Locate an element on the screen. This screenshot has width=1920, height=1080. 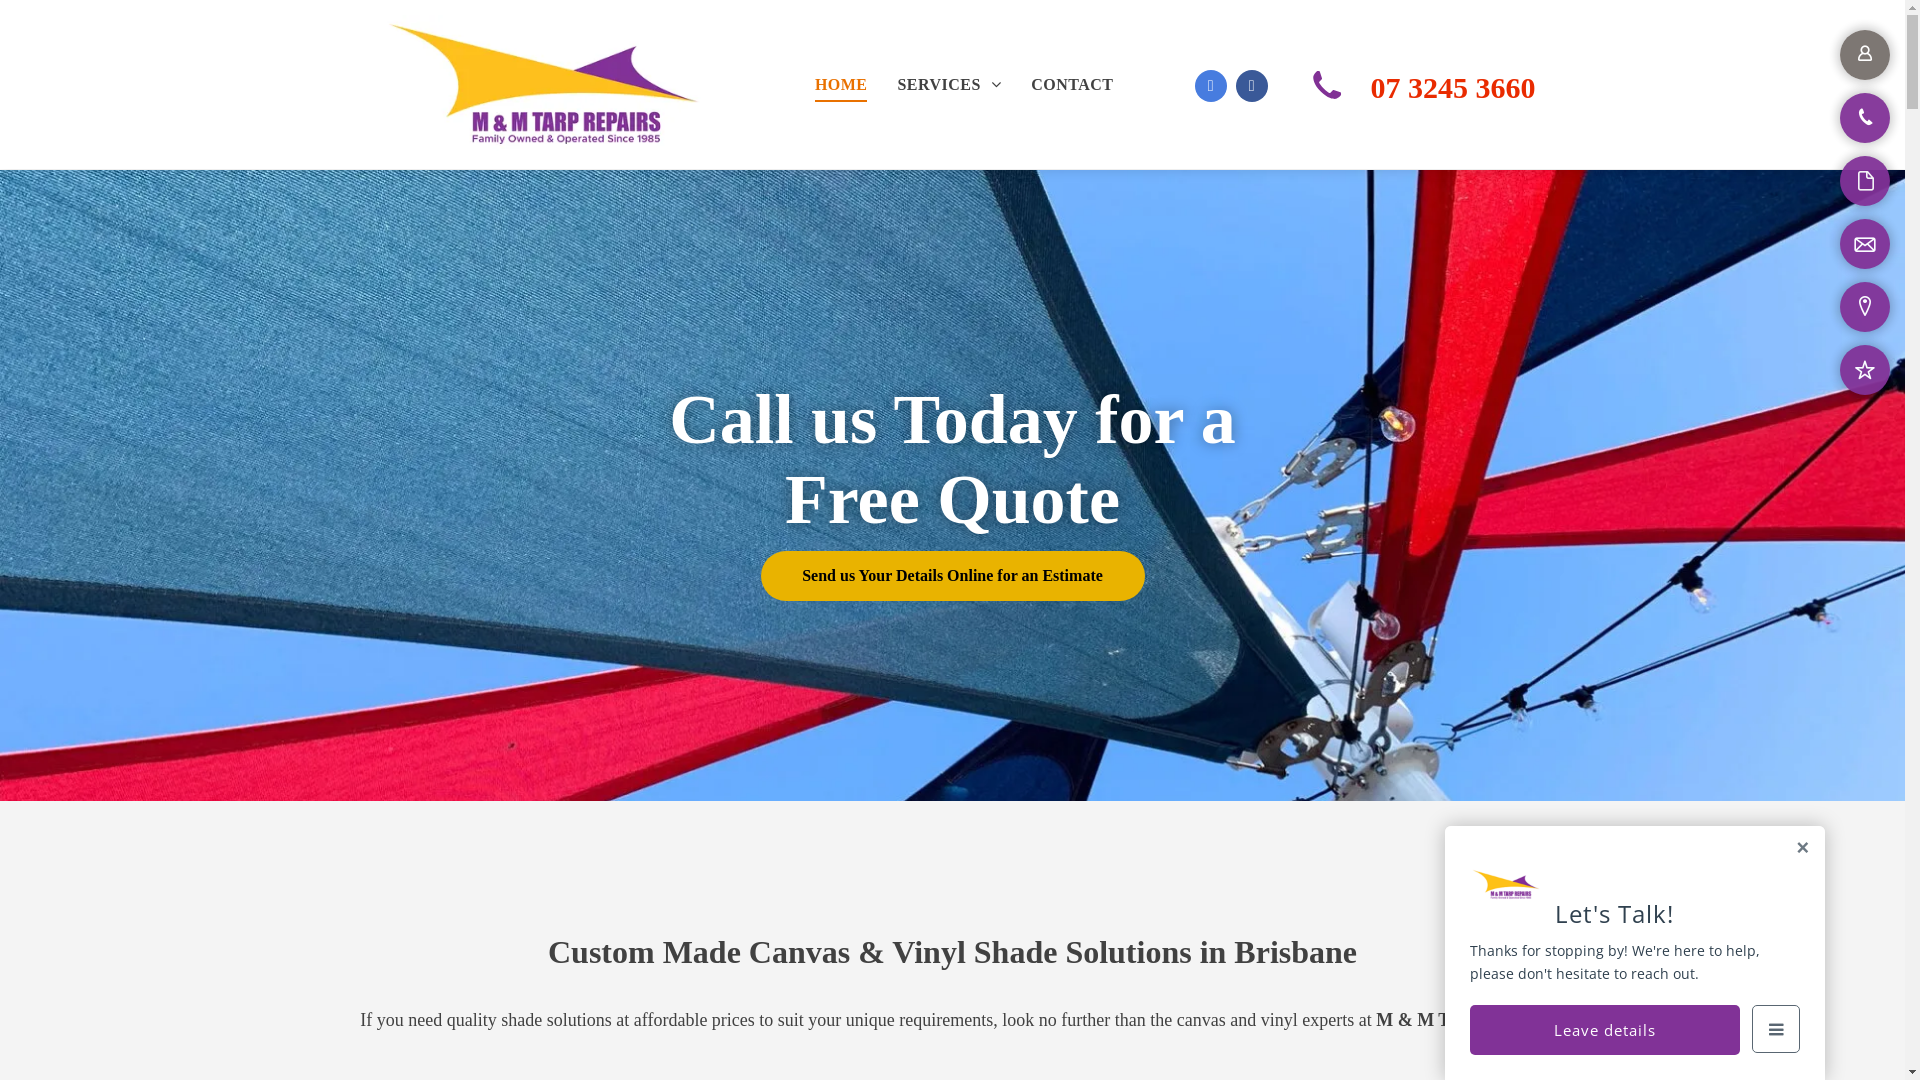
SERVICES is located at coordinates (949, 85).